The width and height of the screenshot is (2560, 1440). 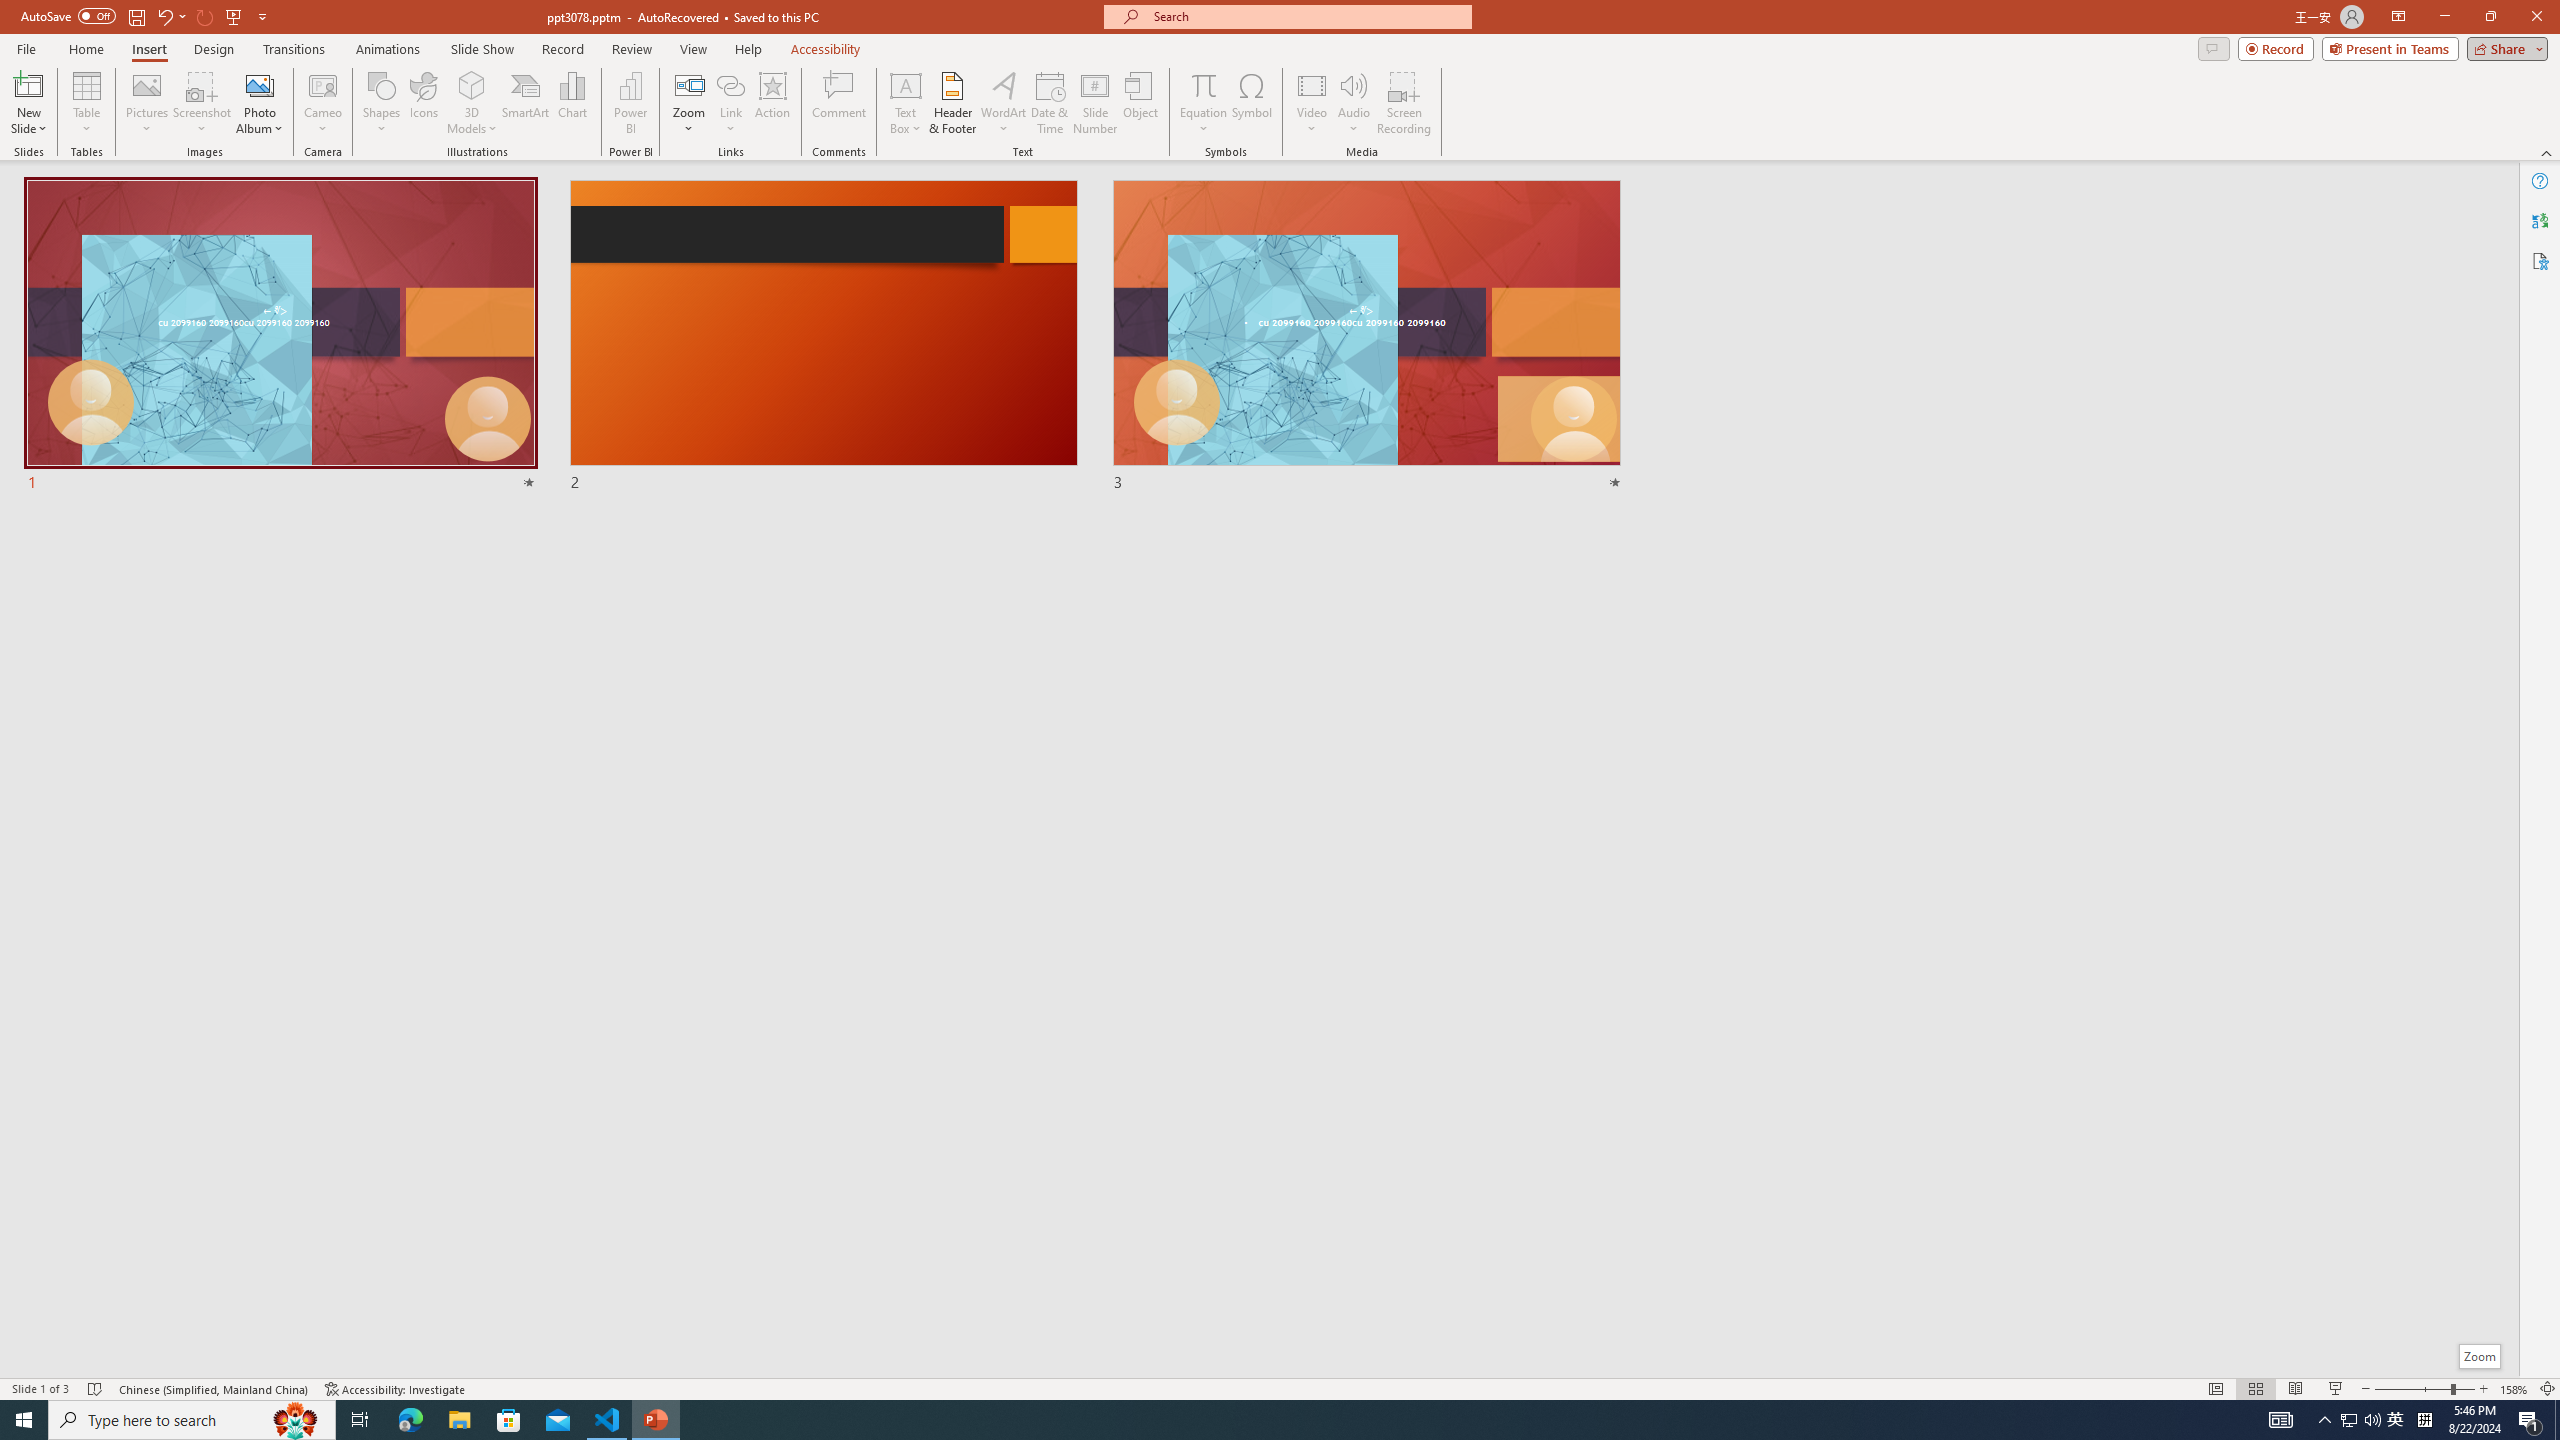 I want to click on Icons, so click(x=423, y=103).